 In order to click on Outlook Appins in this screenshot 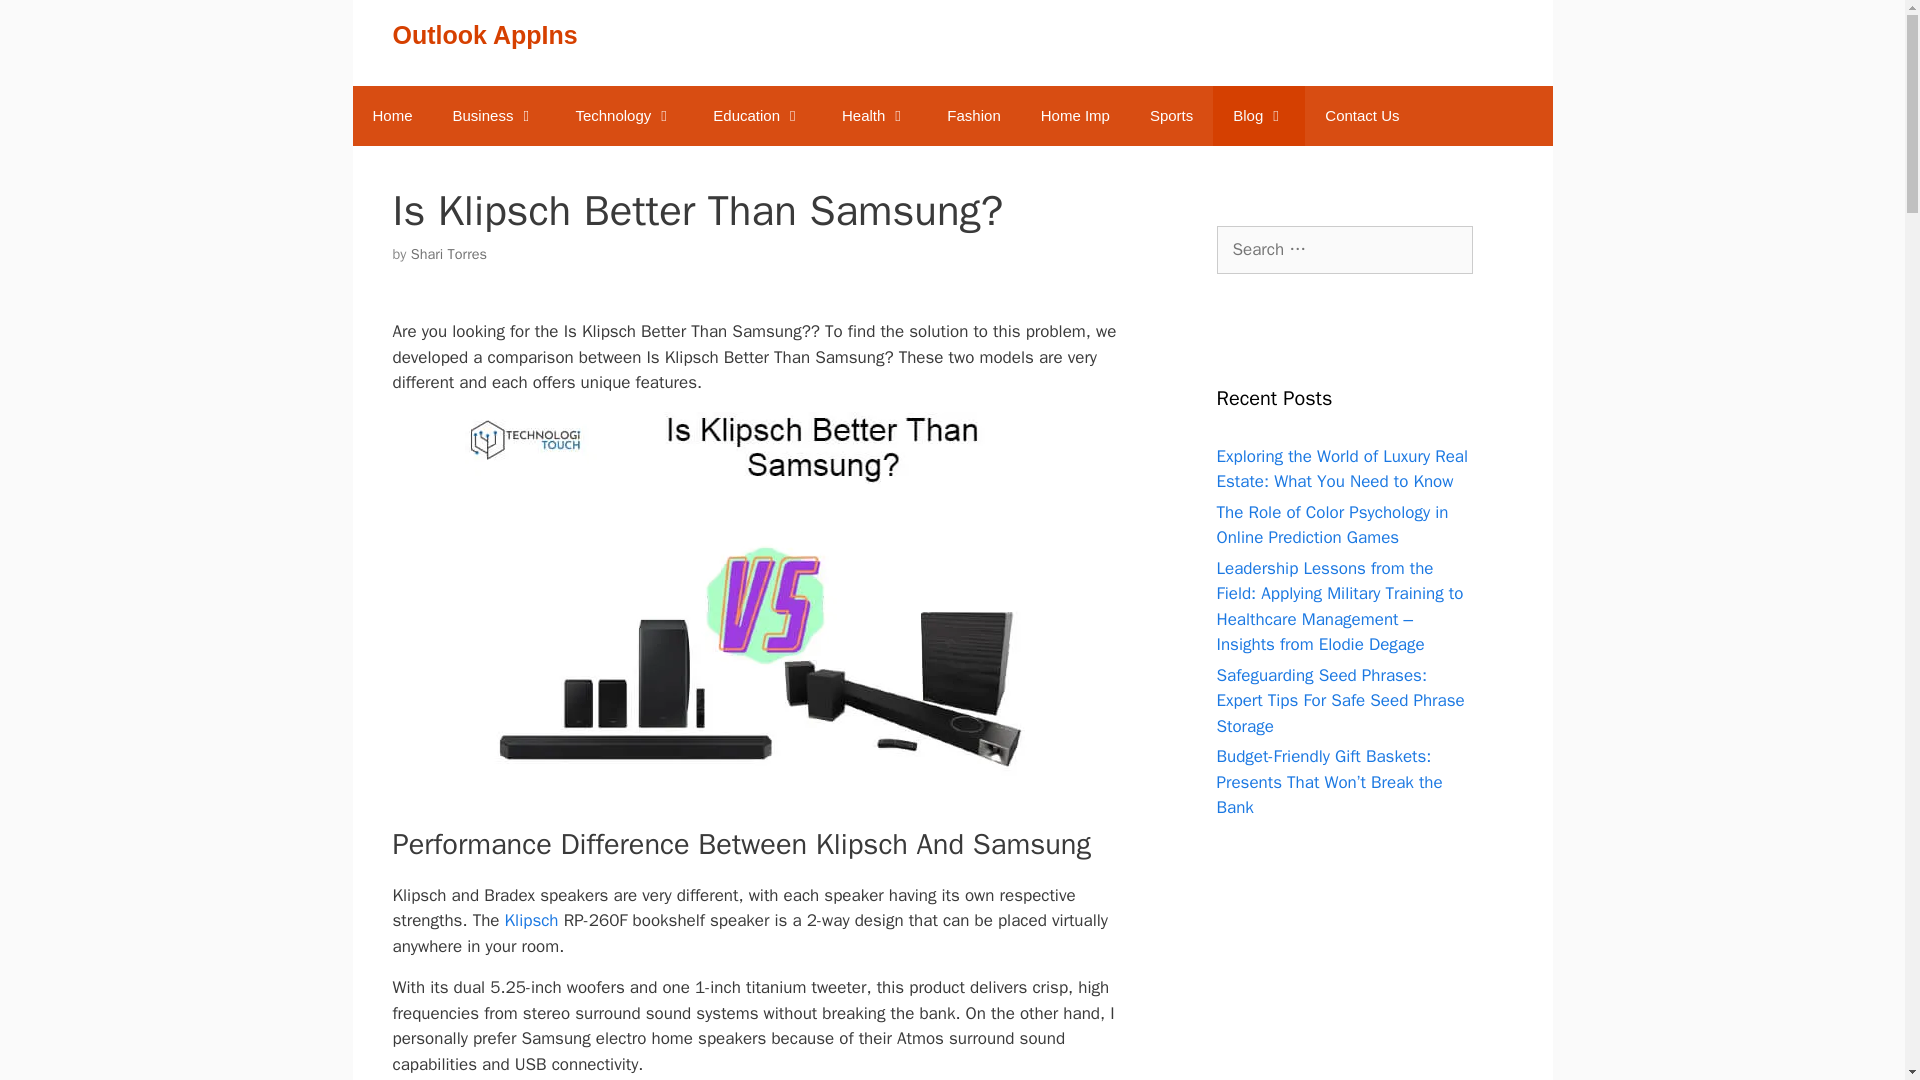, I will do `click(392, 116)`.